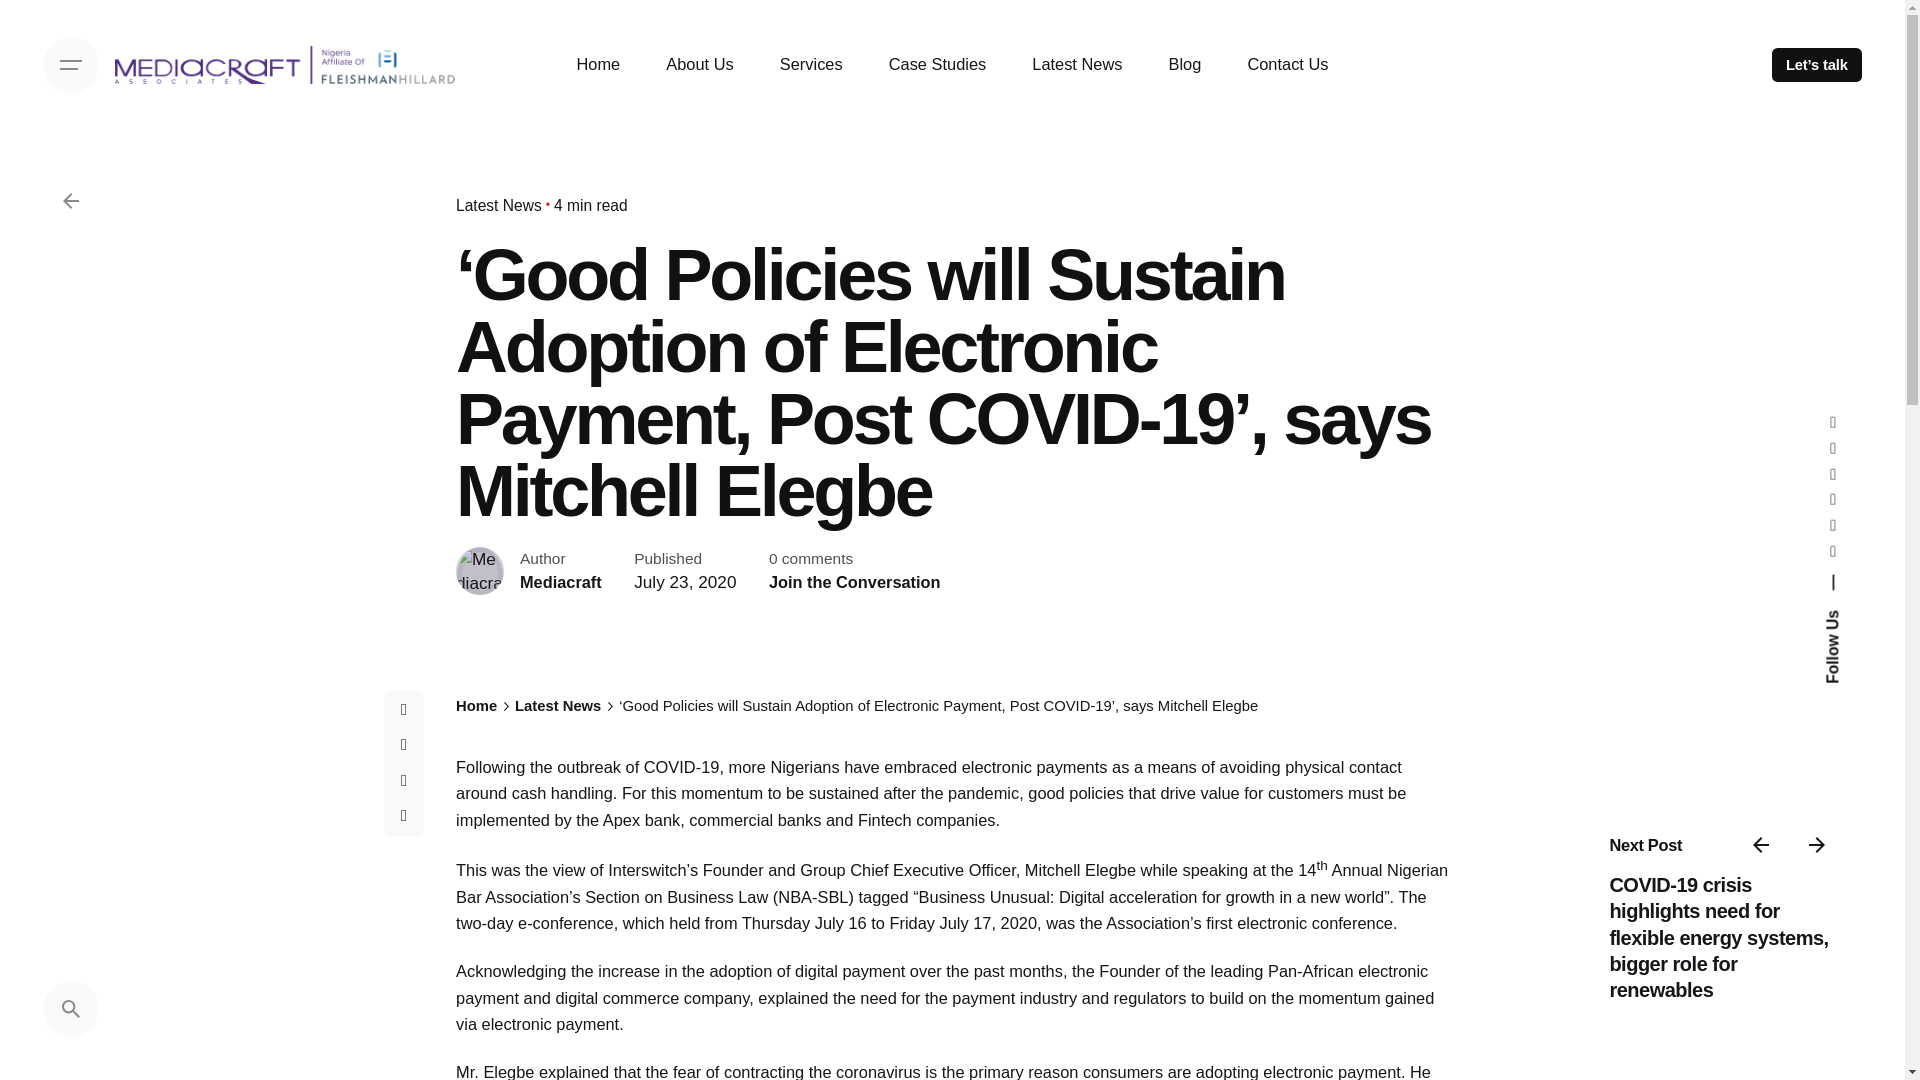  What do you see at coordinates (700, 65) in the screenshot?
I see `About Us` at bounding box center [700, 65].